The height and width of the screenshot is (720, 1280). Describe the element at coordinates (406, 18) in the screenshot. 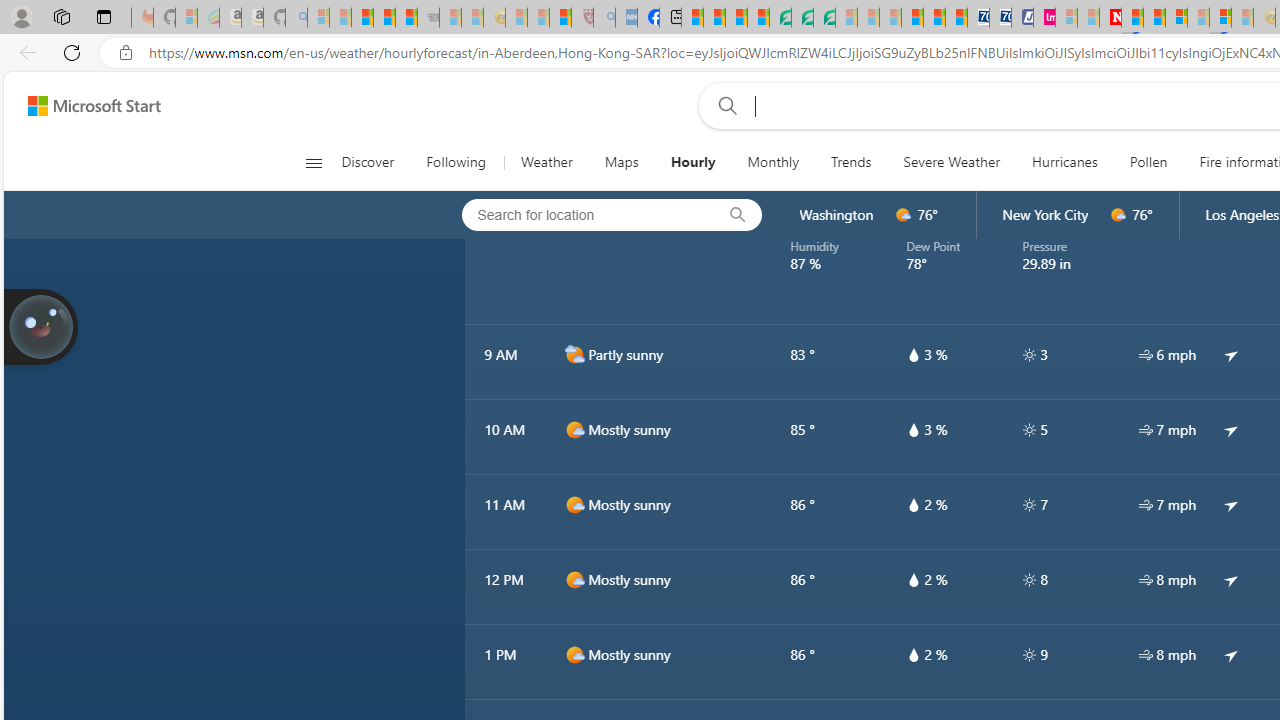

I see `New Report Confirms 2023 Was Record Hot | Watch` at that location.